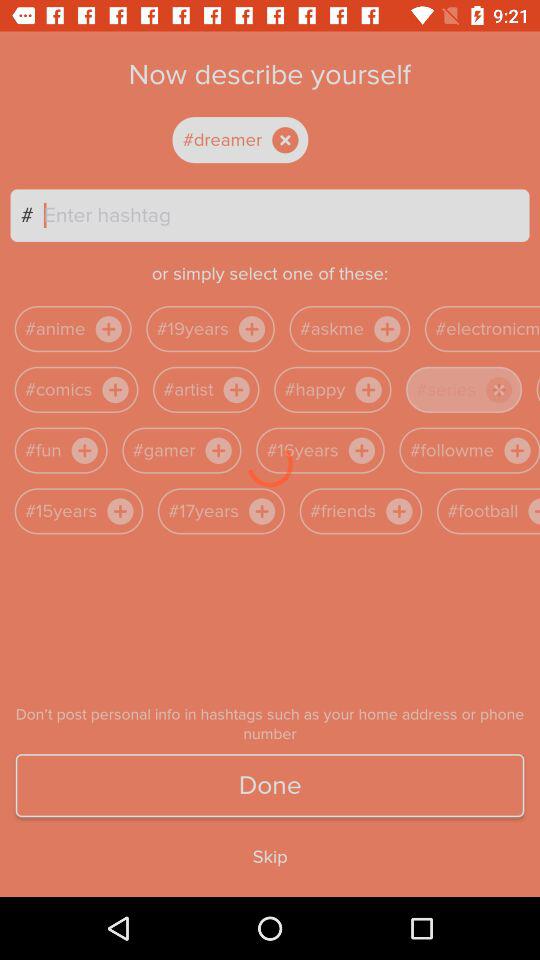 This screenshot has width=540, height=960. What do you see at coordinates (286, 215) in the screenshot?
I see `enter hashtag to describe yourself` at bounding box center [286, 215].